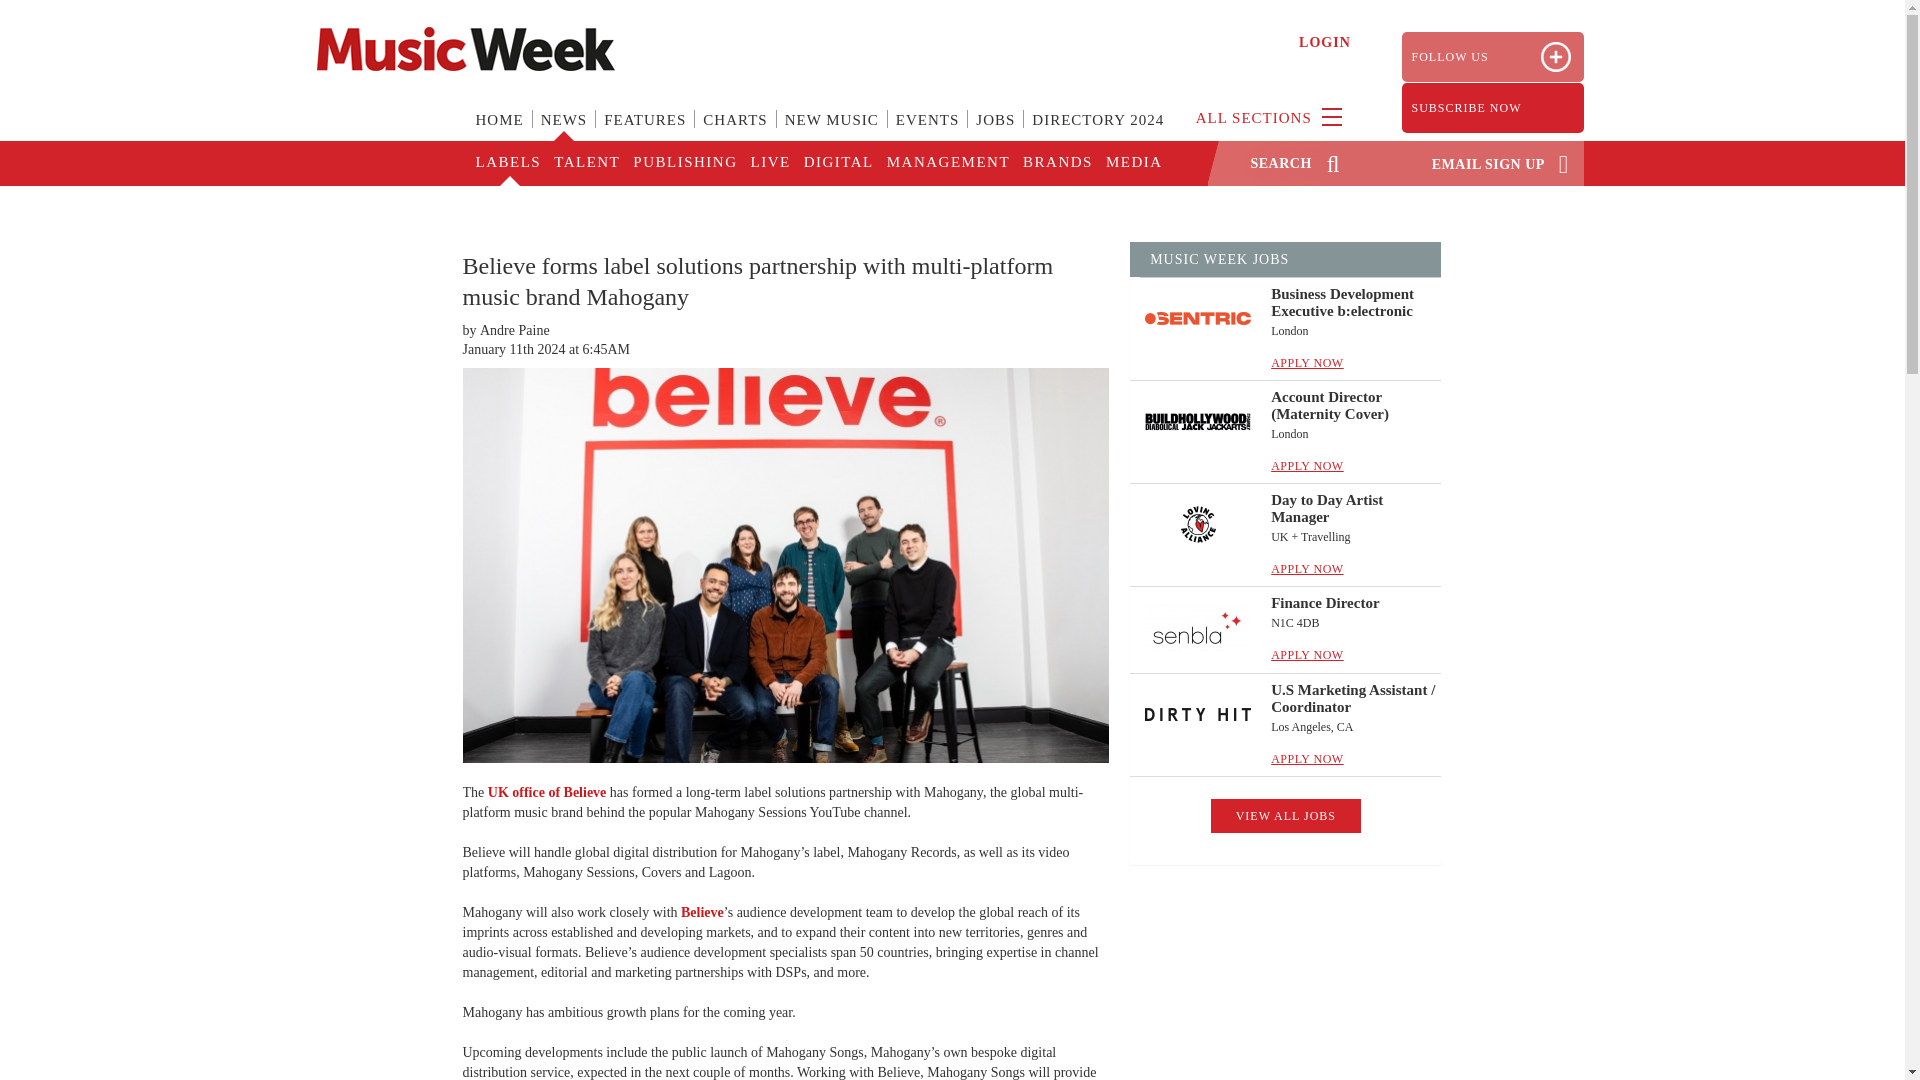  I want to click on FEATURES, so click(644, 132).